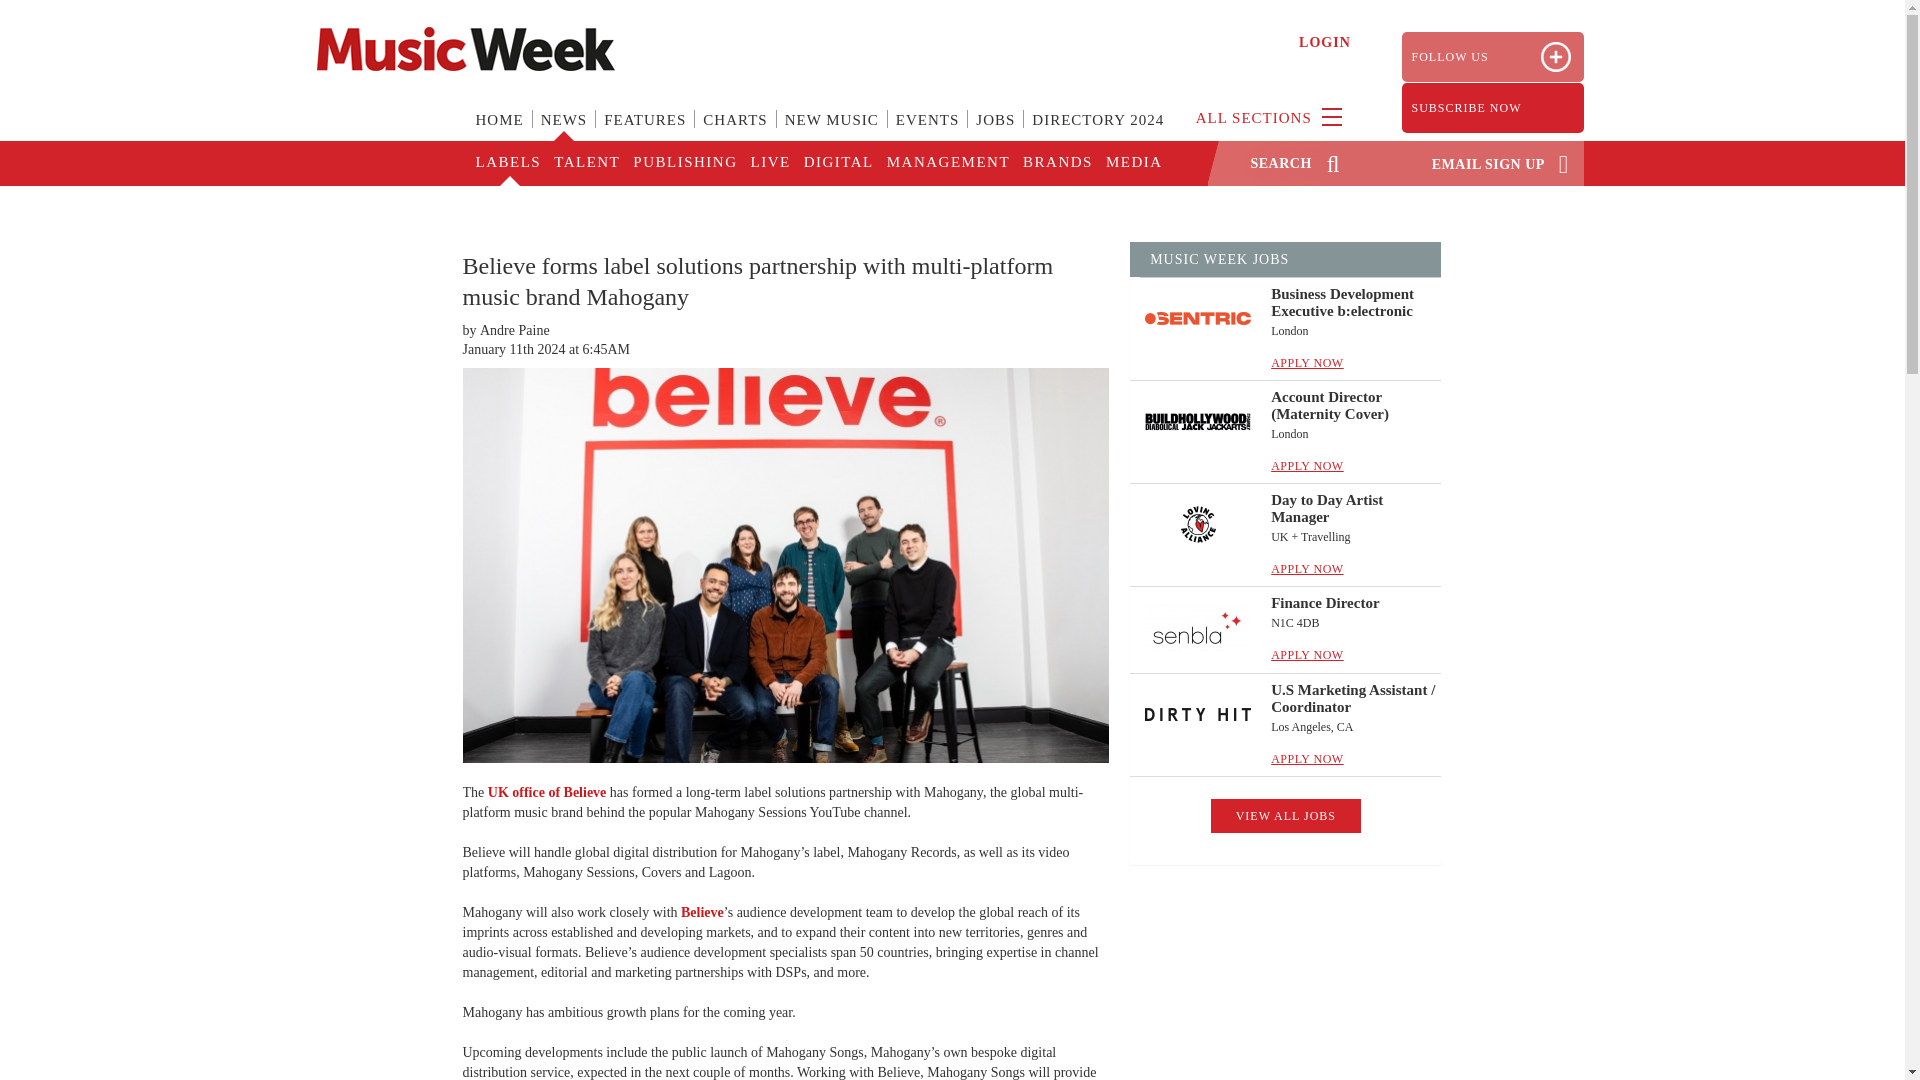  I want to click on FEATURES, so click(644, 132).